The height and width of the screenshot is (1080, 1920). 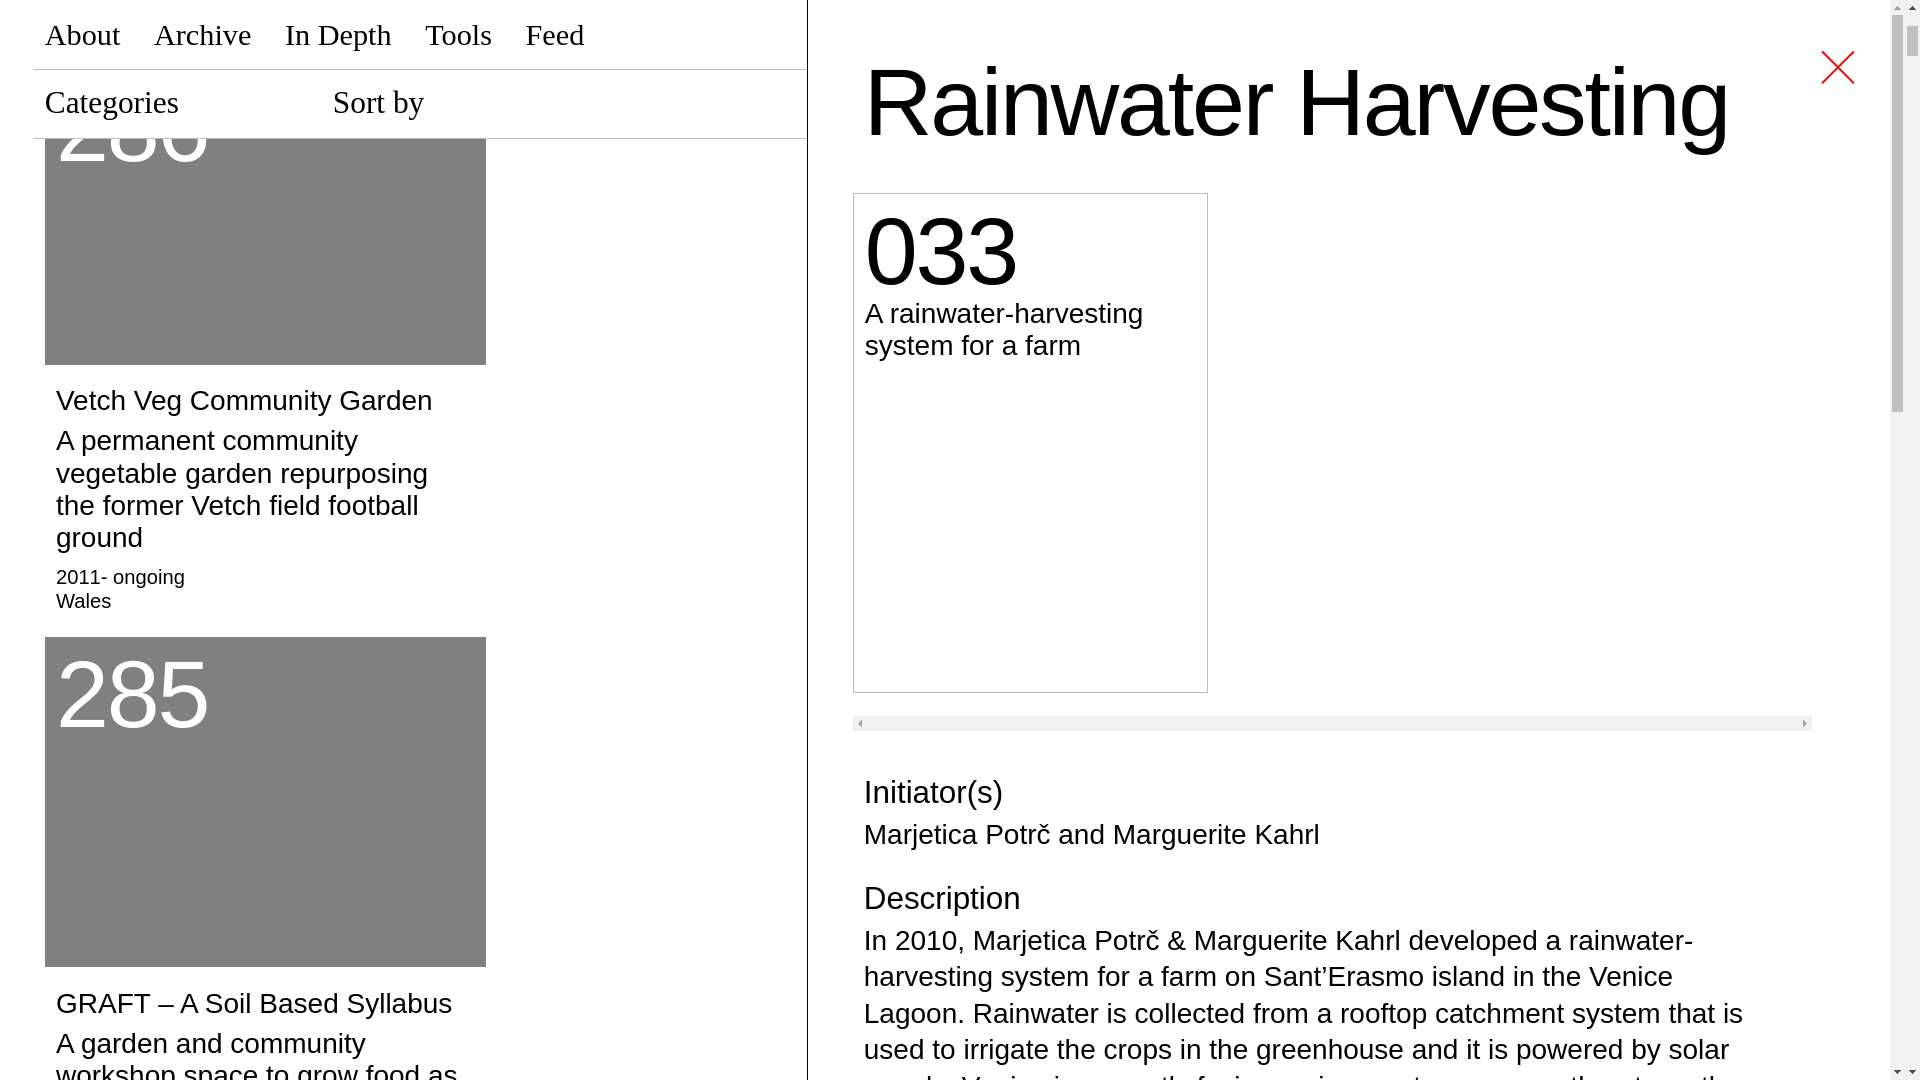 What do you see at coordinates (1610, 607) in the screenshot?
I see `Facebook` at bounding box center [1610, 607].